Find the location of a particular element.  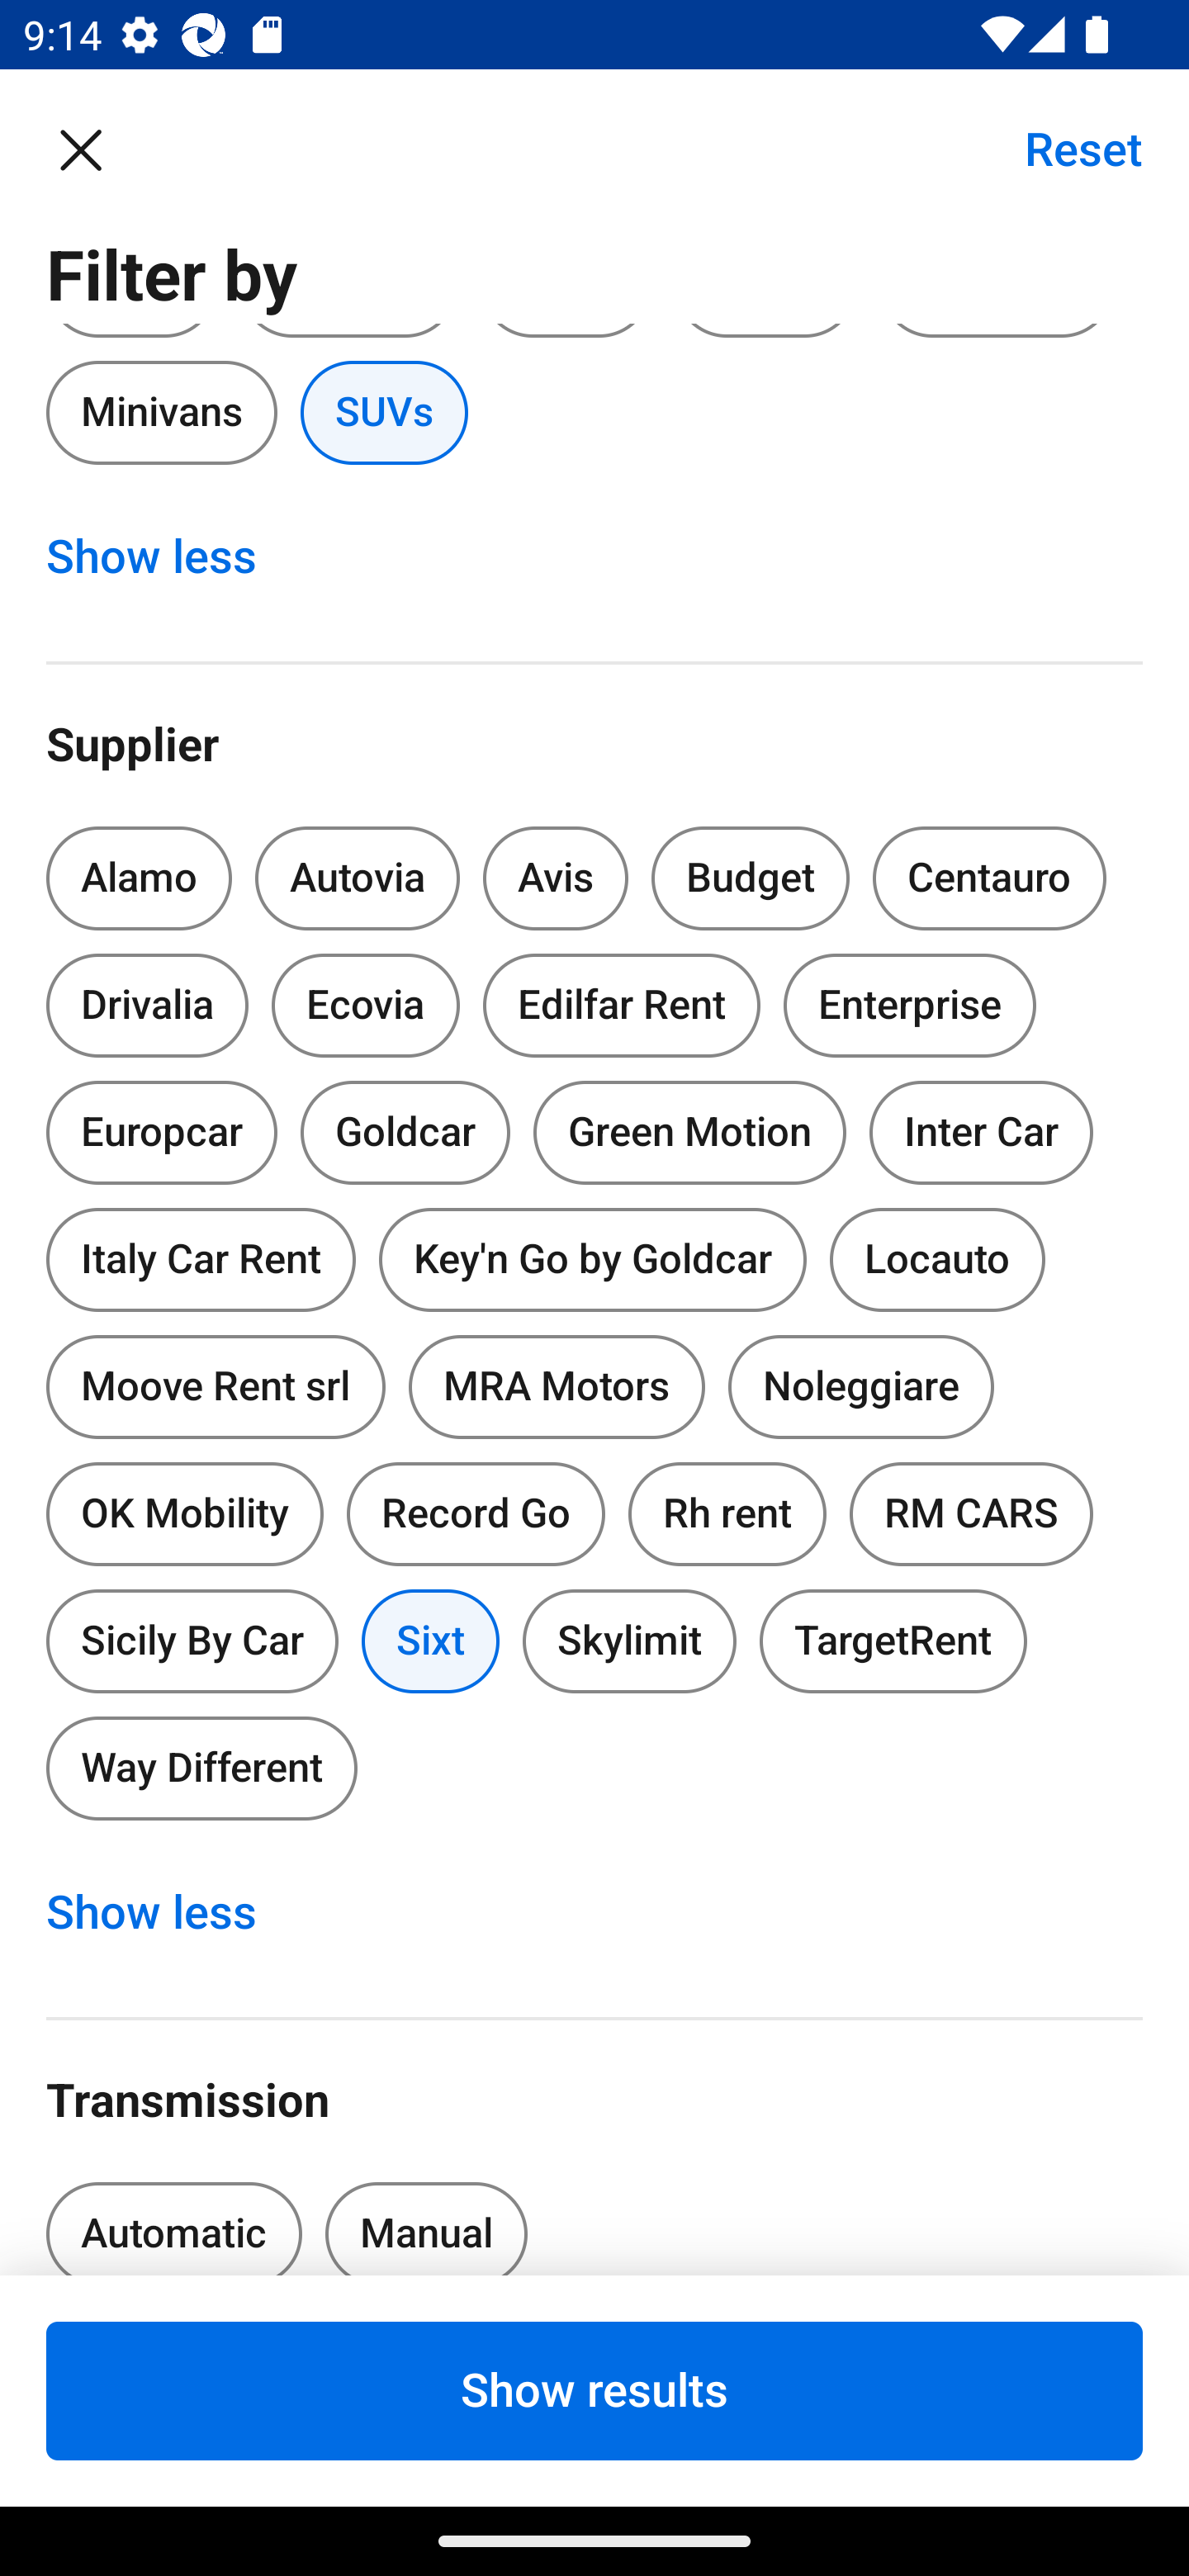

Way Different is located at coordinates (201, 1769).